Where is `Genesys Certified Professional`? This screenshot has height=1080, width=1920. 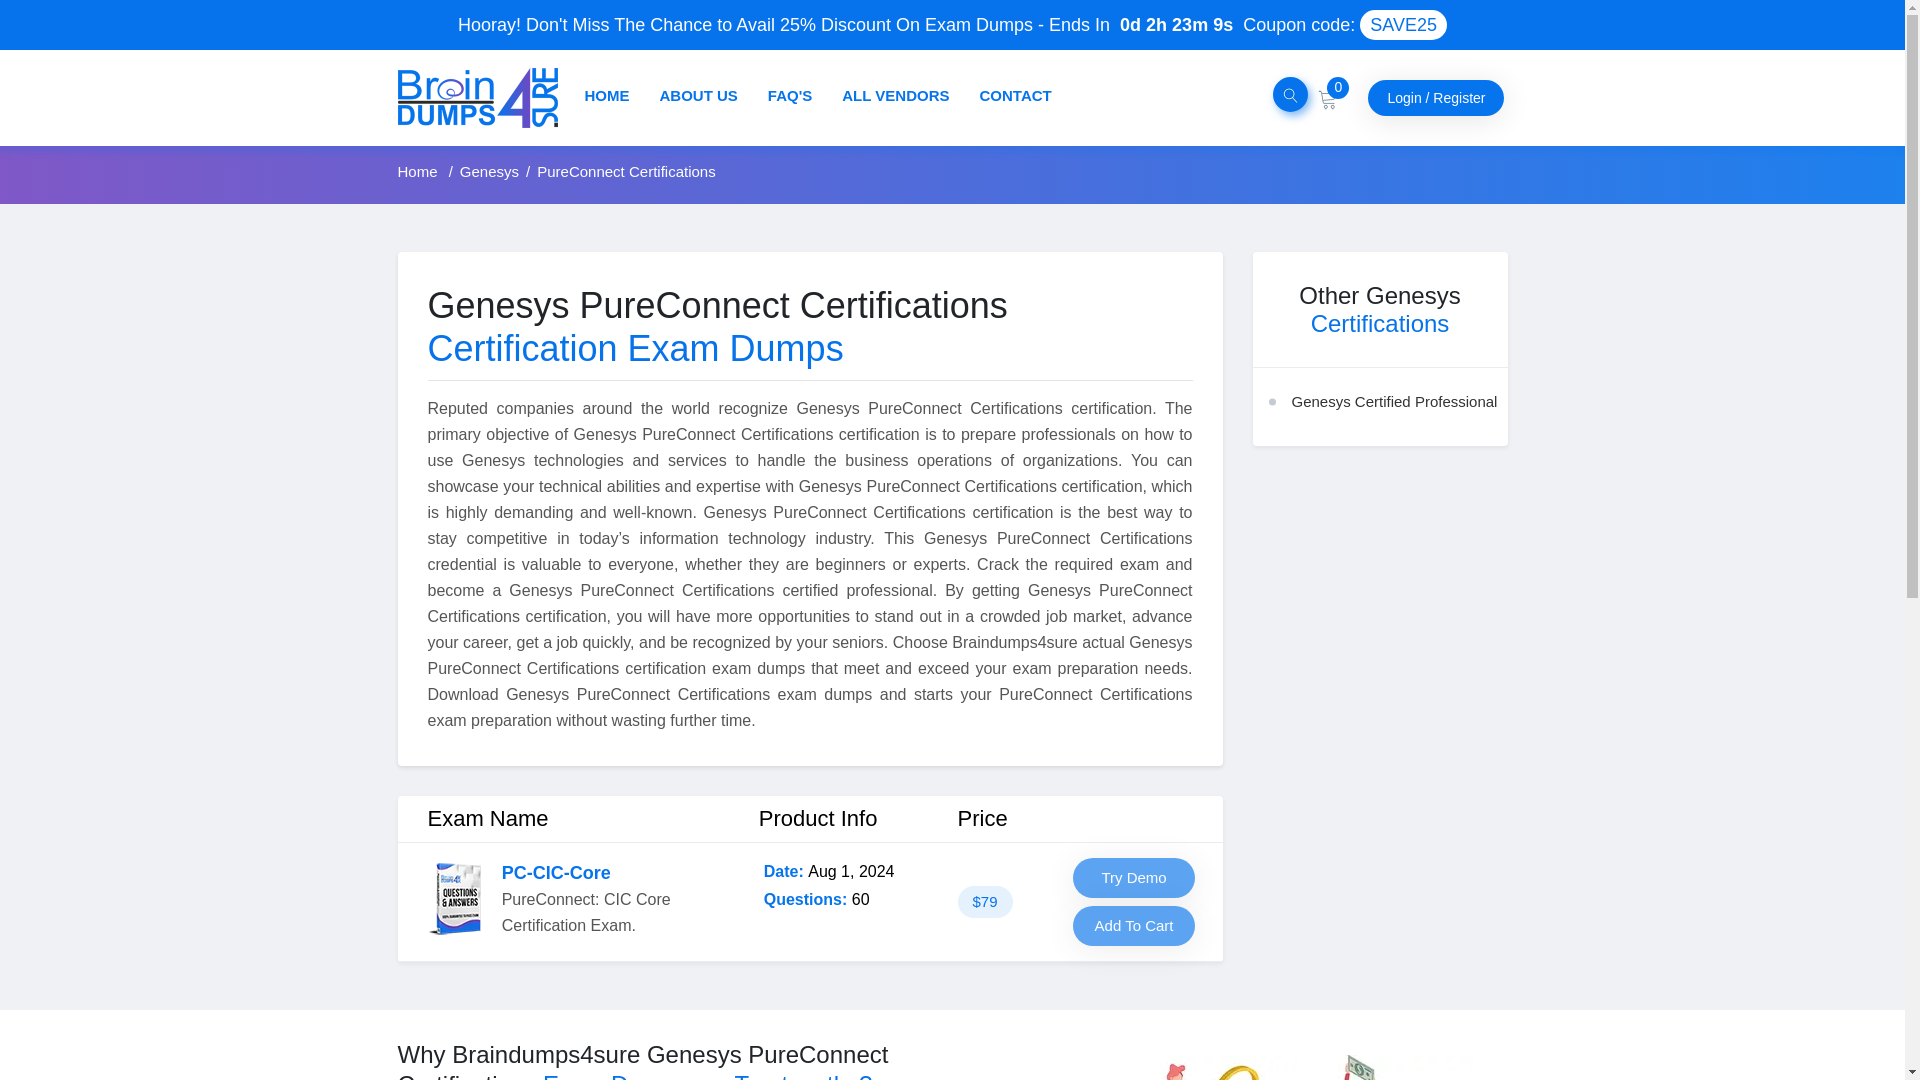 Genesys Certified Professional is located at coordinates (1394, 402).